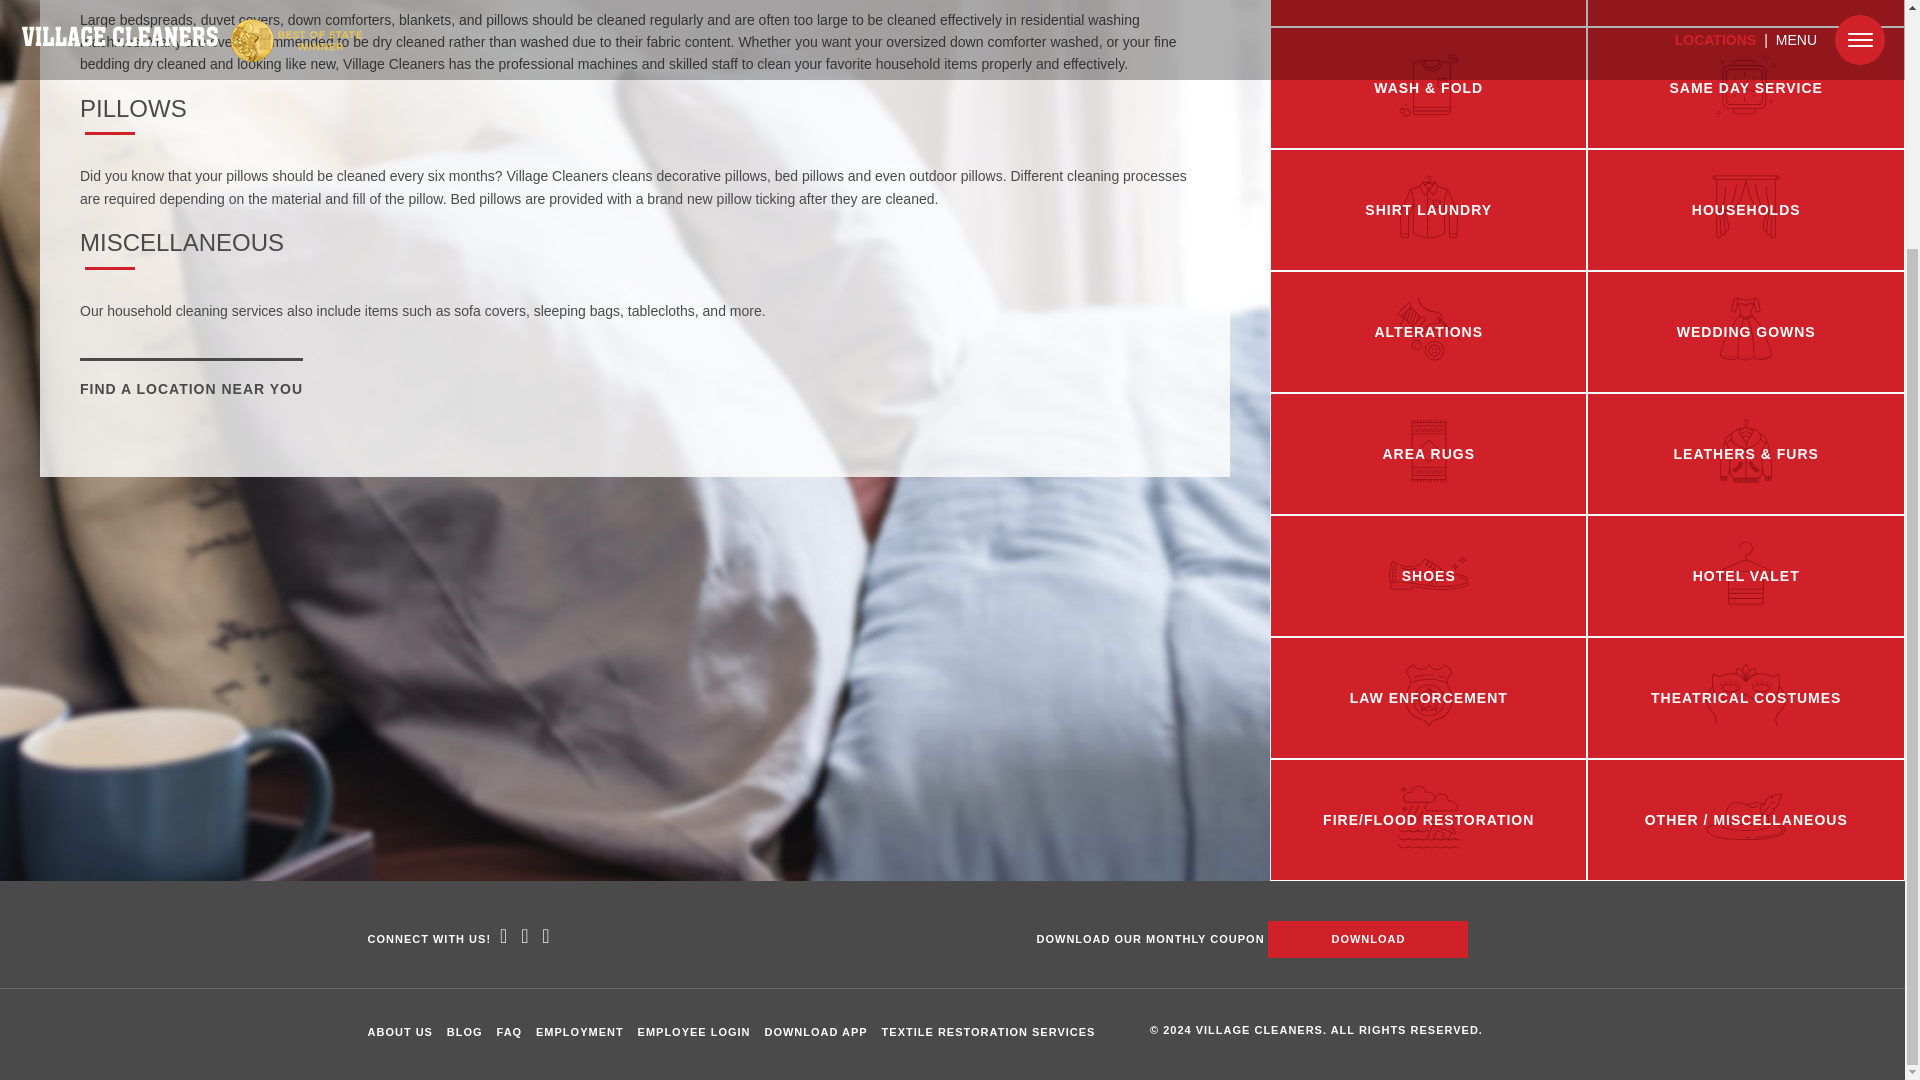 The image size is (1920, 1080). What do you see at coordinates (1428, 454) in the screenshot?
I see `AREA RUGS` at bounding box center [1428, 454].